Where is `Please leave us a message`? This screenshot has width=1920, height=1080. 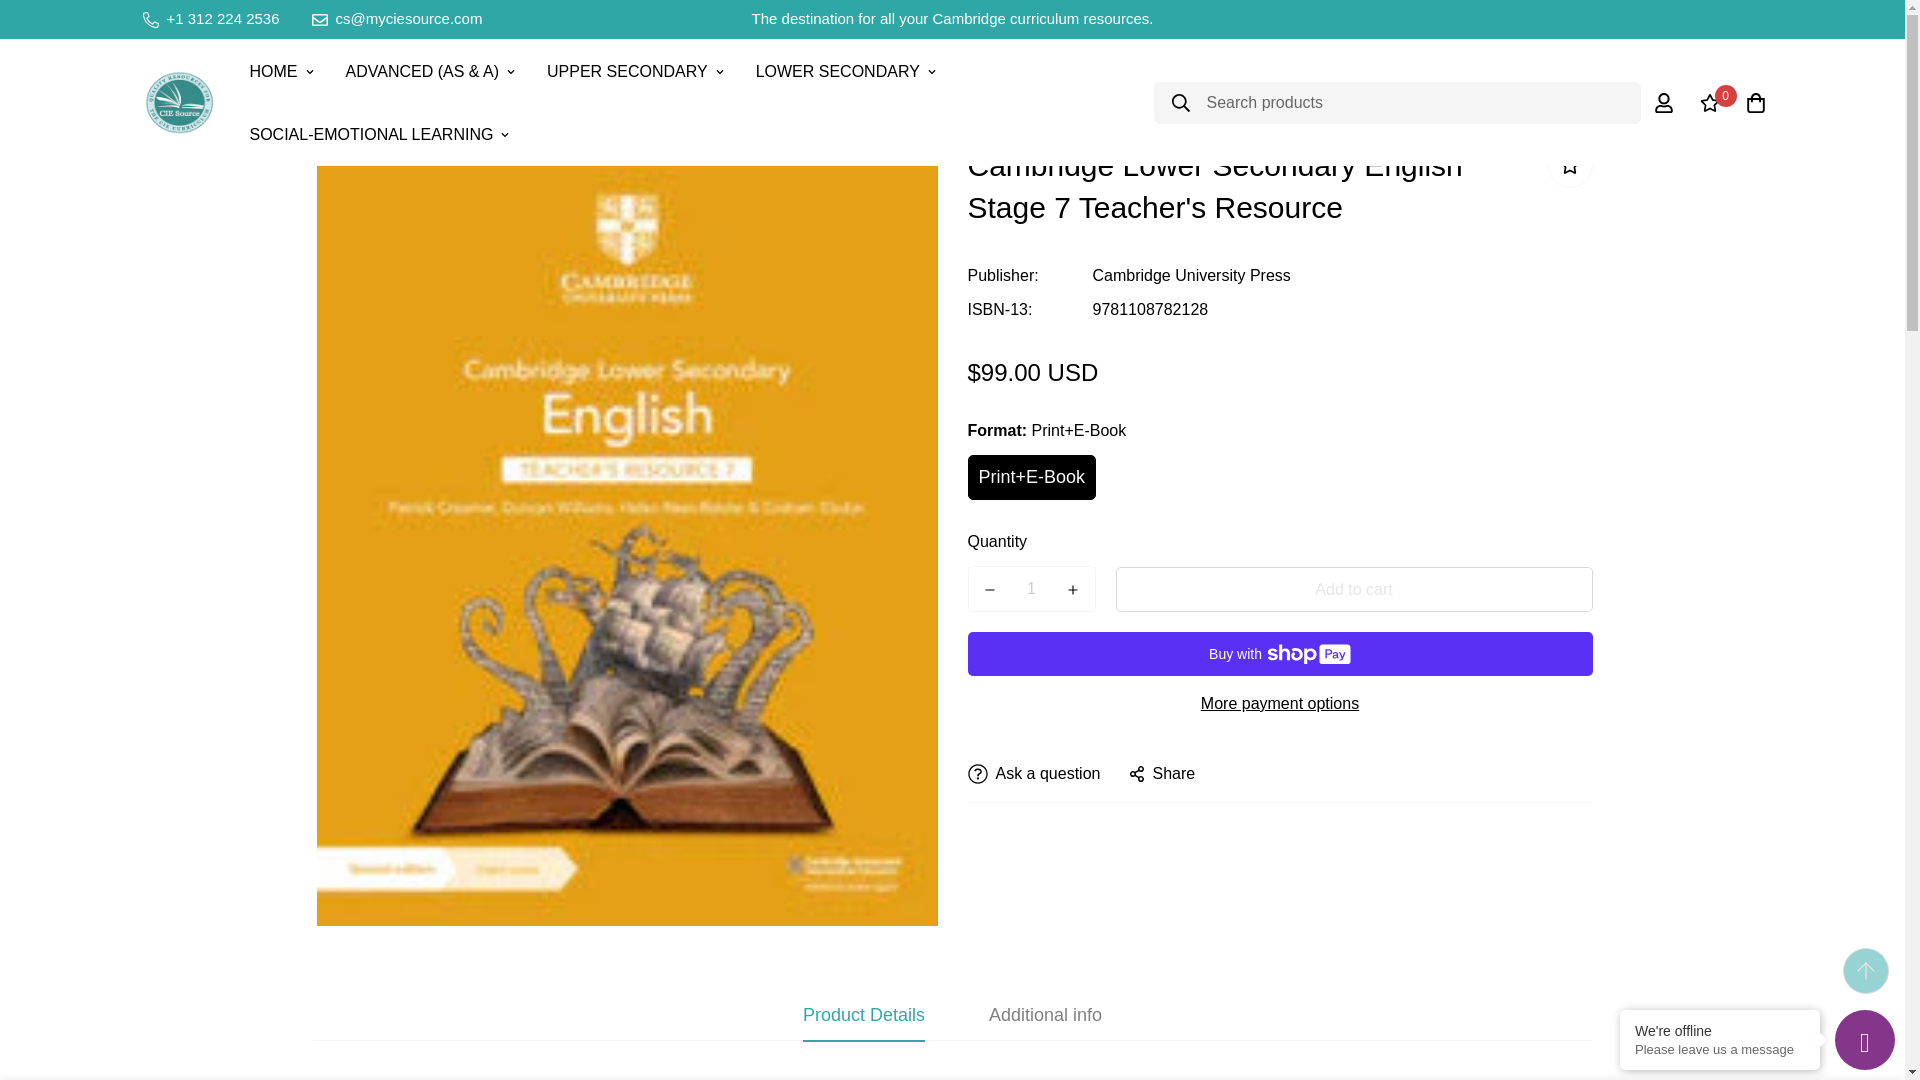 Please leave us a message is located at coordinates (1720, 1050).